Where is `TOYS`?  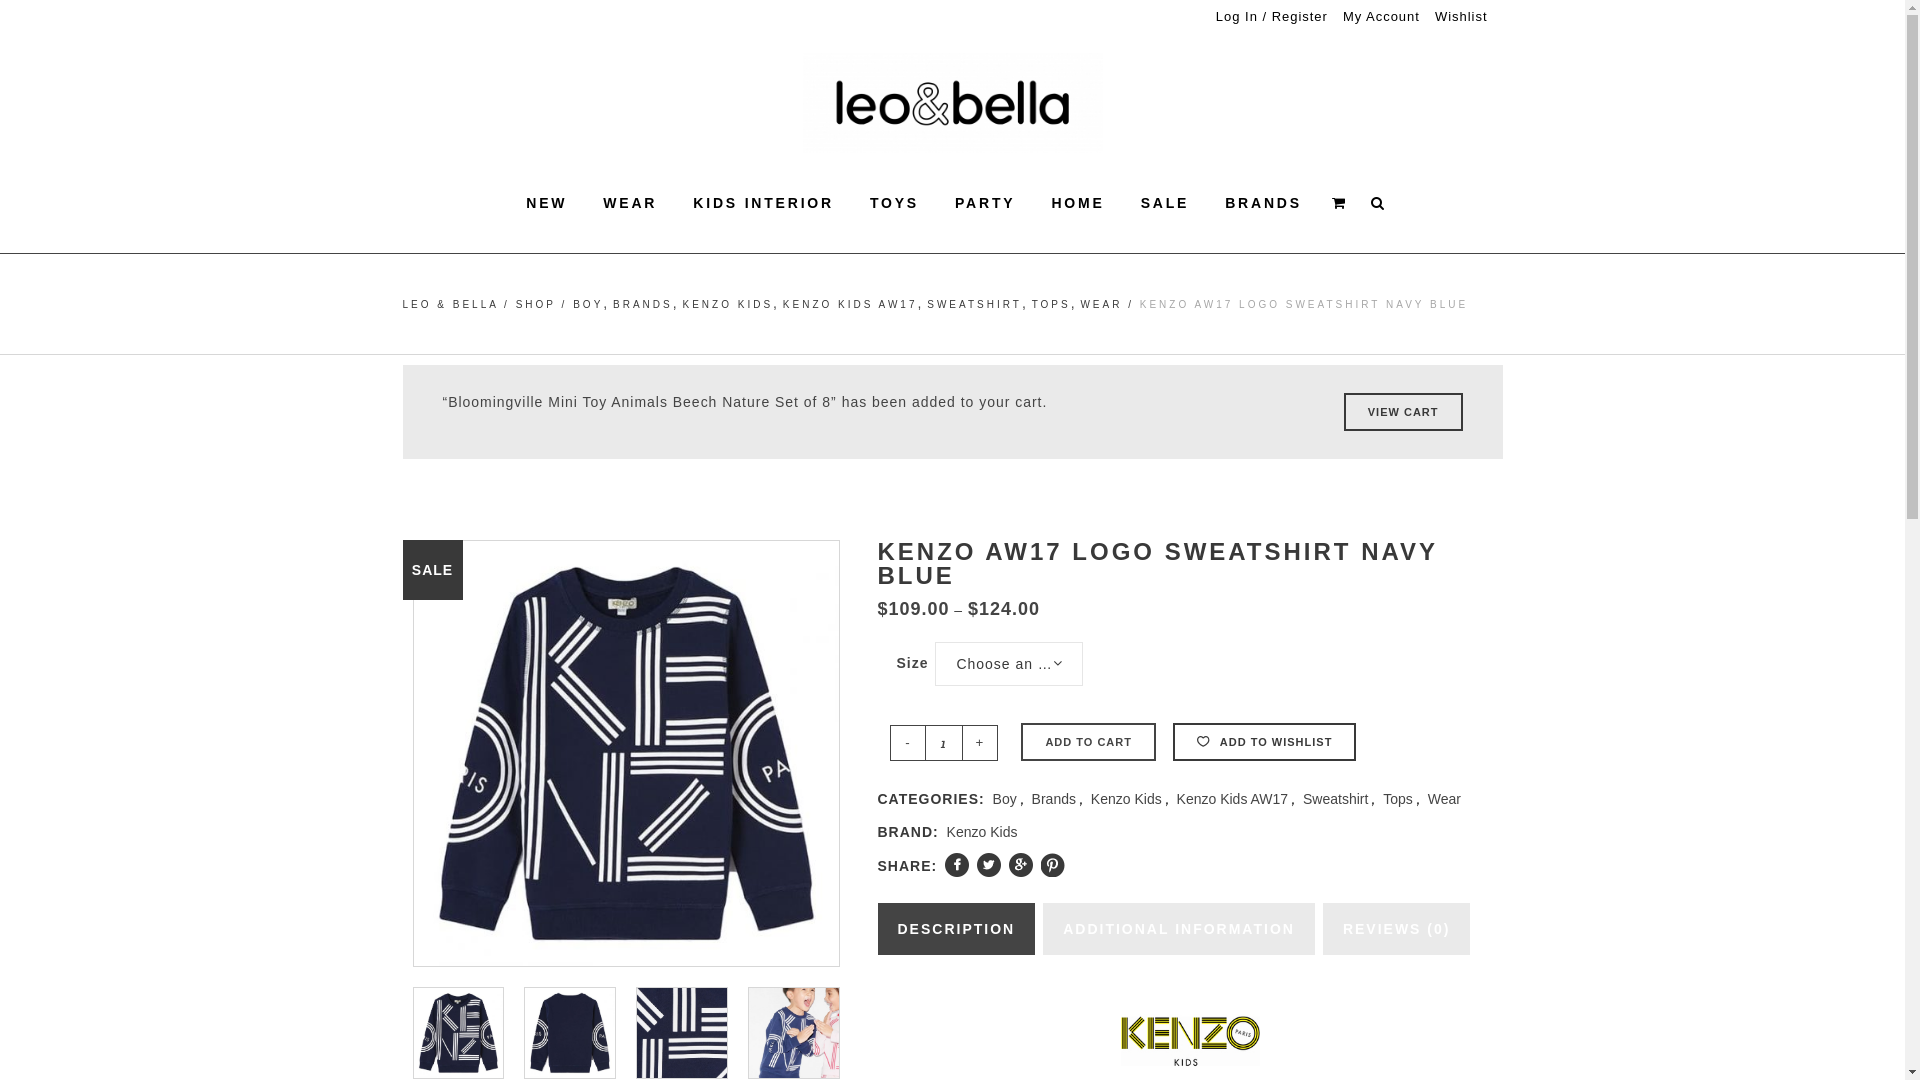
TOYS is located at coordinates (894, 203).